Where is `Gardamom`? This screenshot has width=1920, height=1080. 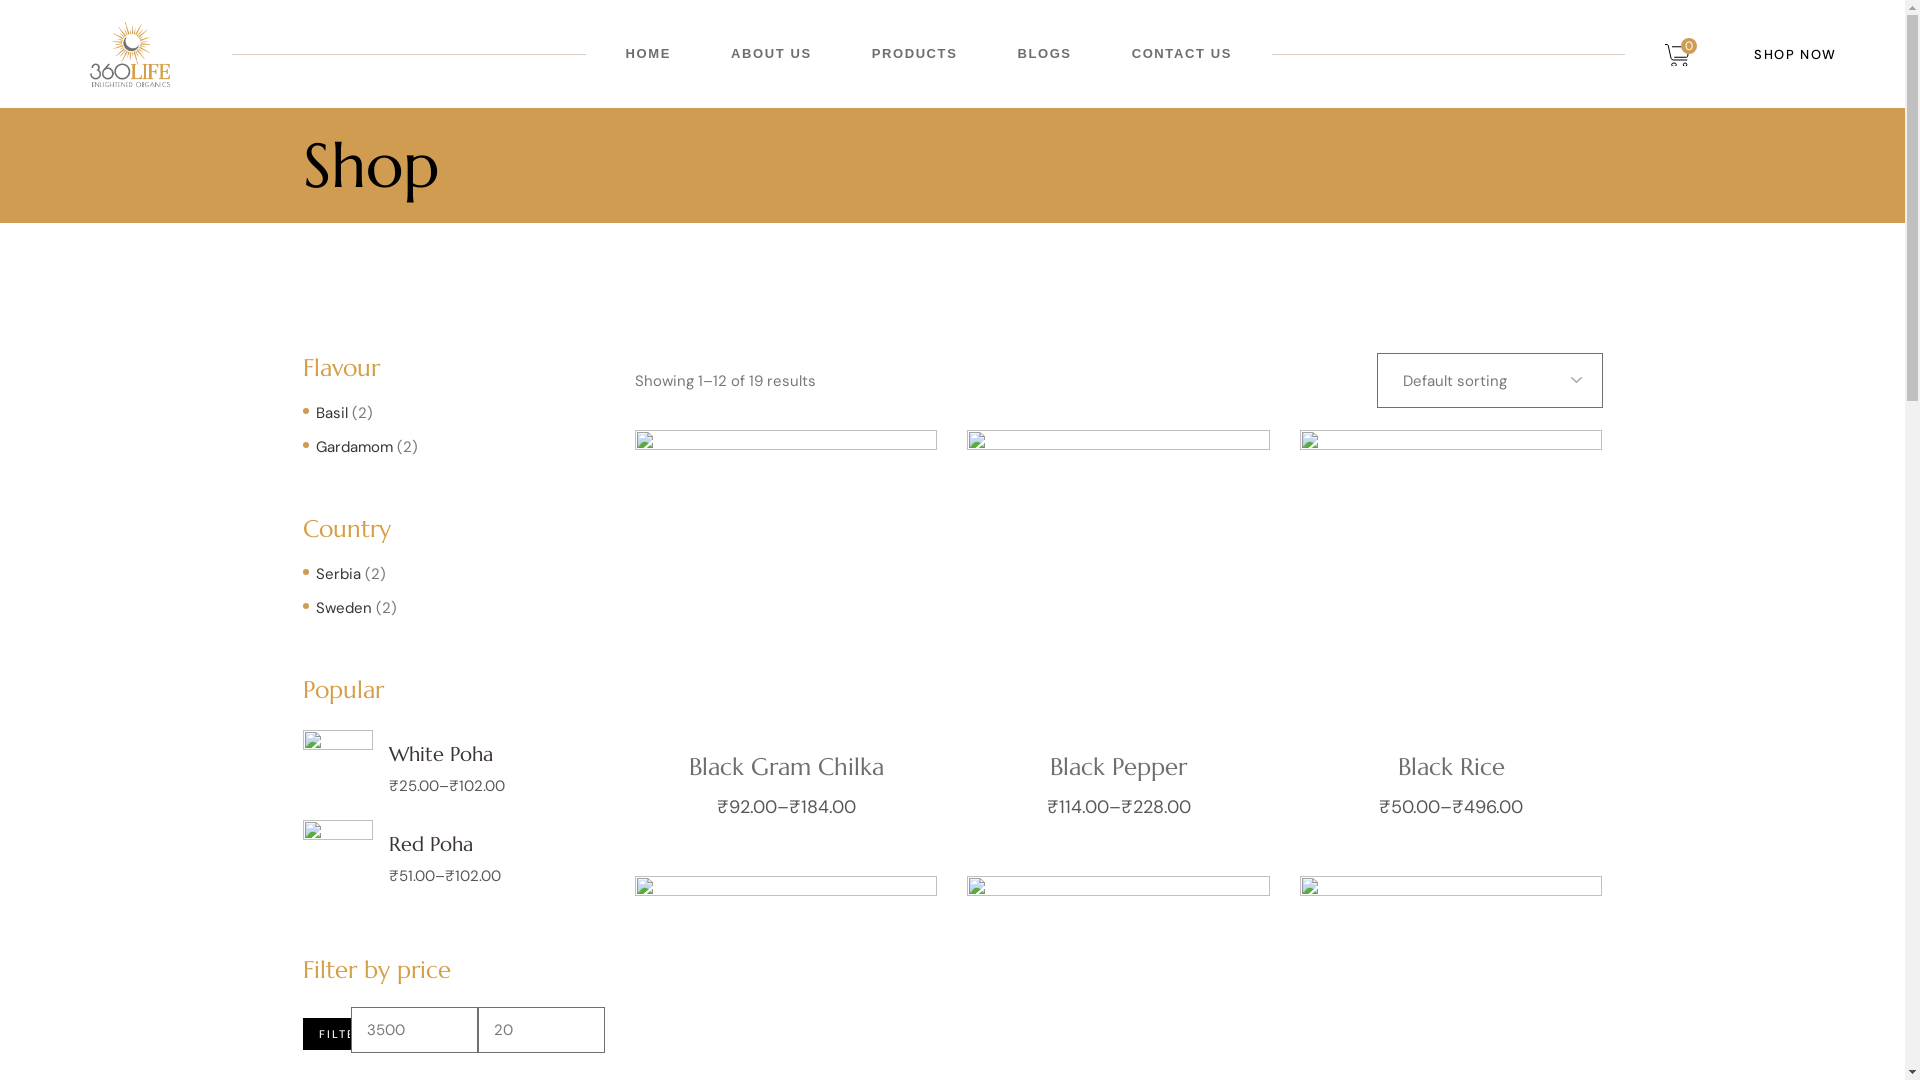
Gardamom is located at coordinates (354, 447).